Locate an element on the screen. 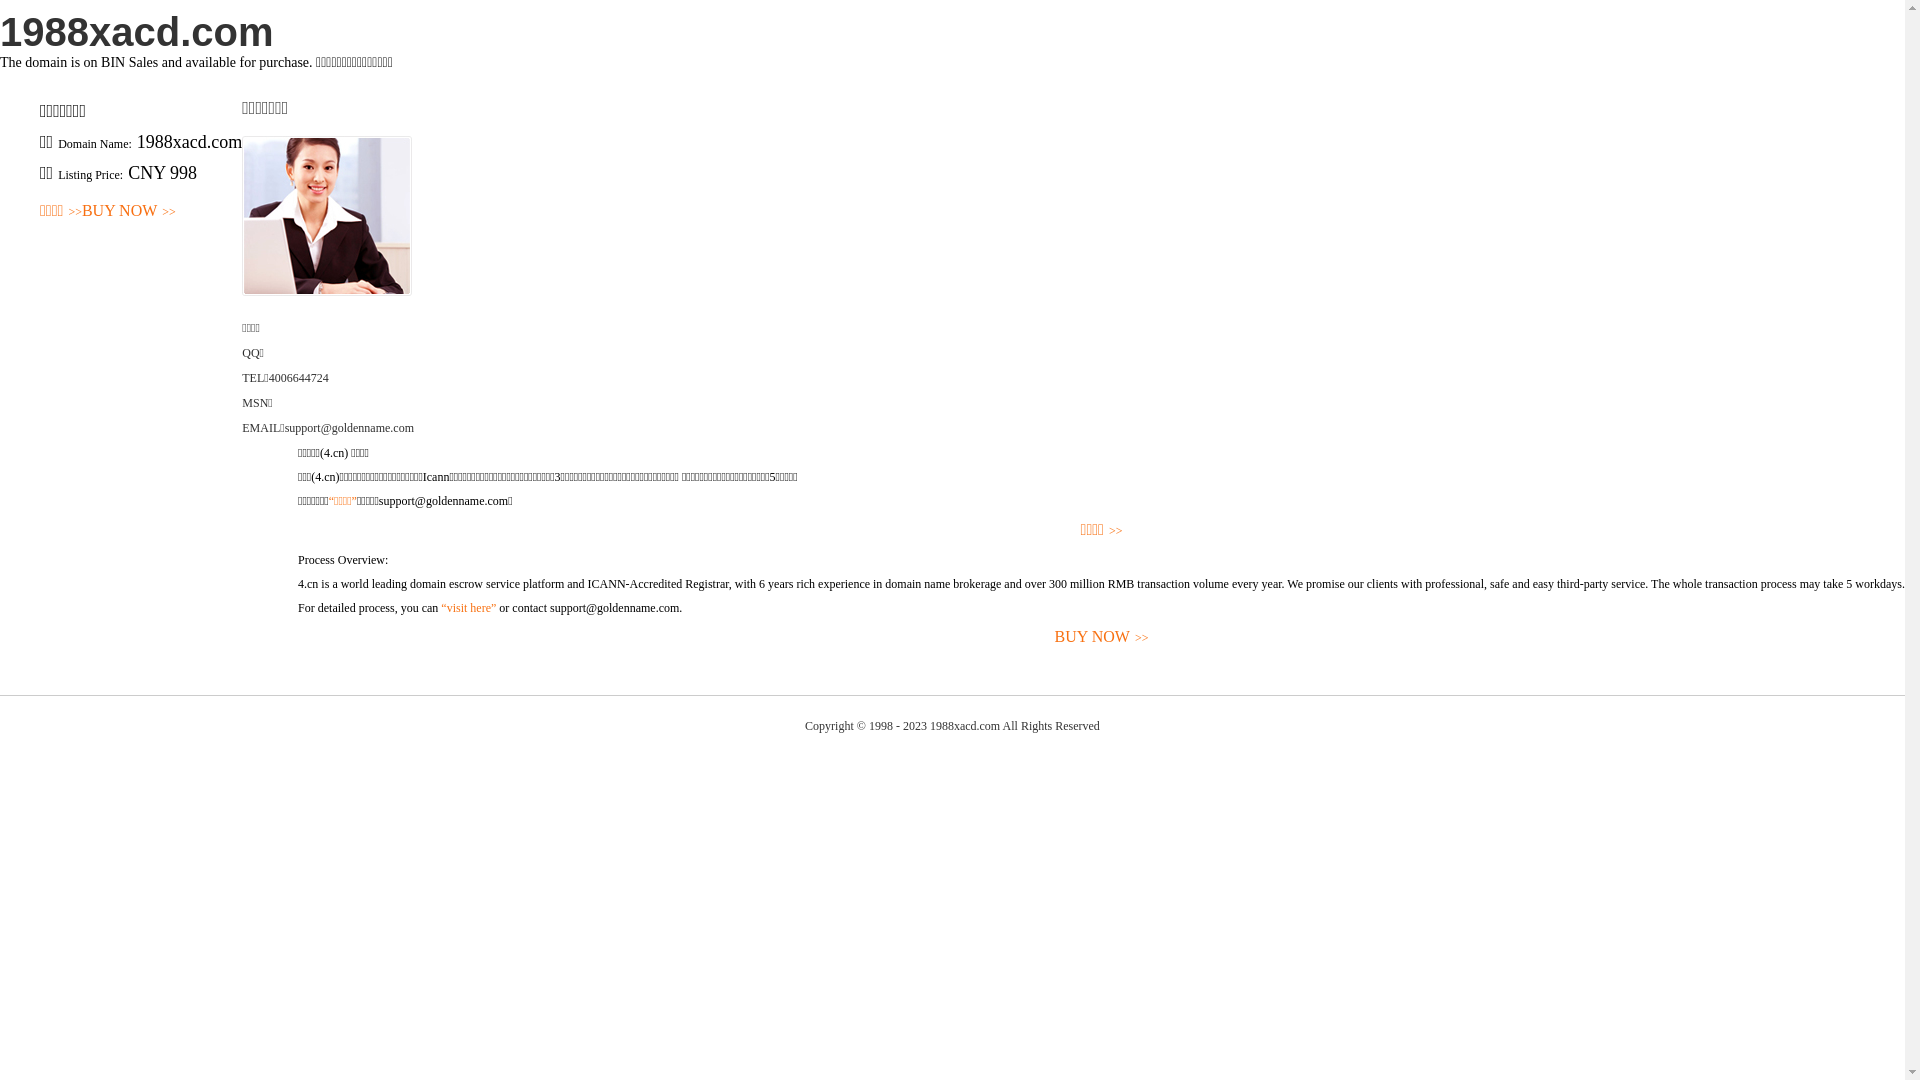  BUY NOW>> is located at coordinates (1102, 638).